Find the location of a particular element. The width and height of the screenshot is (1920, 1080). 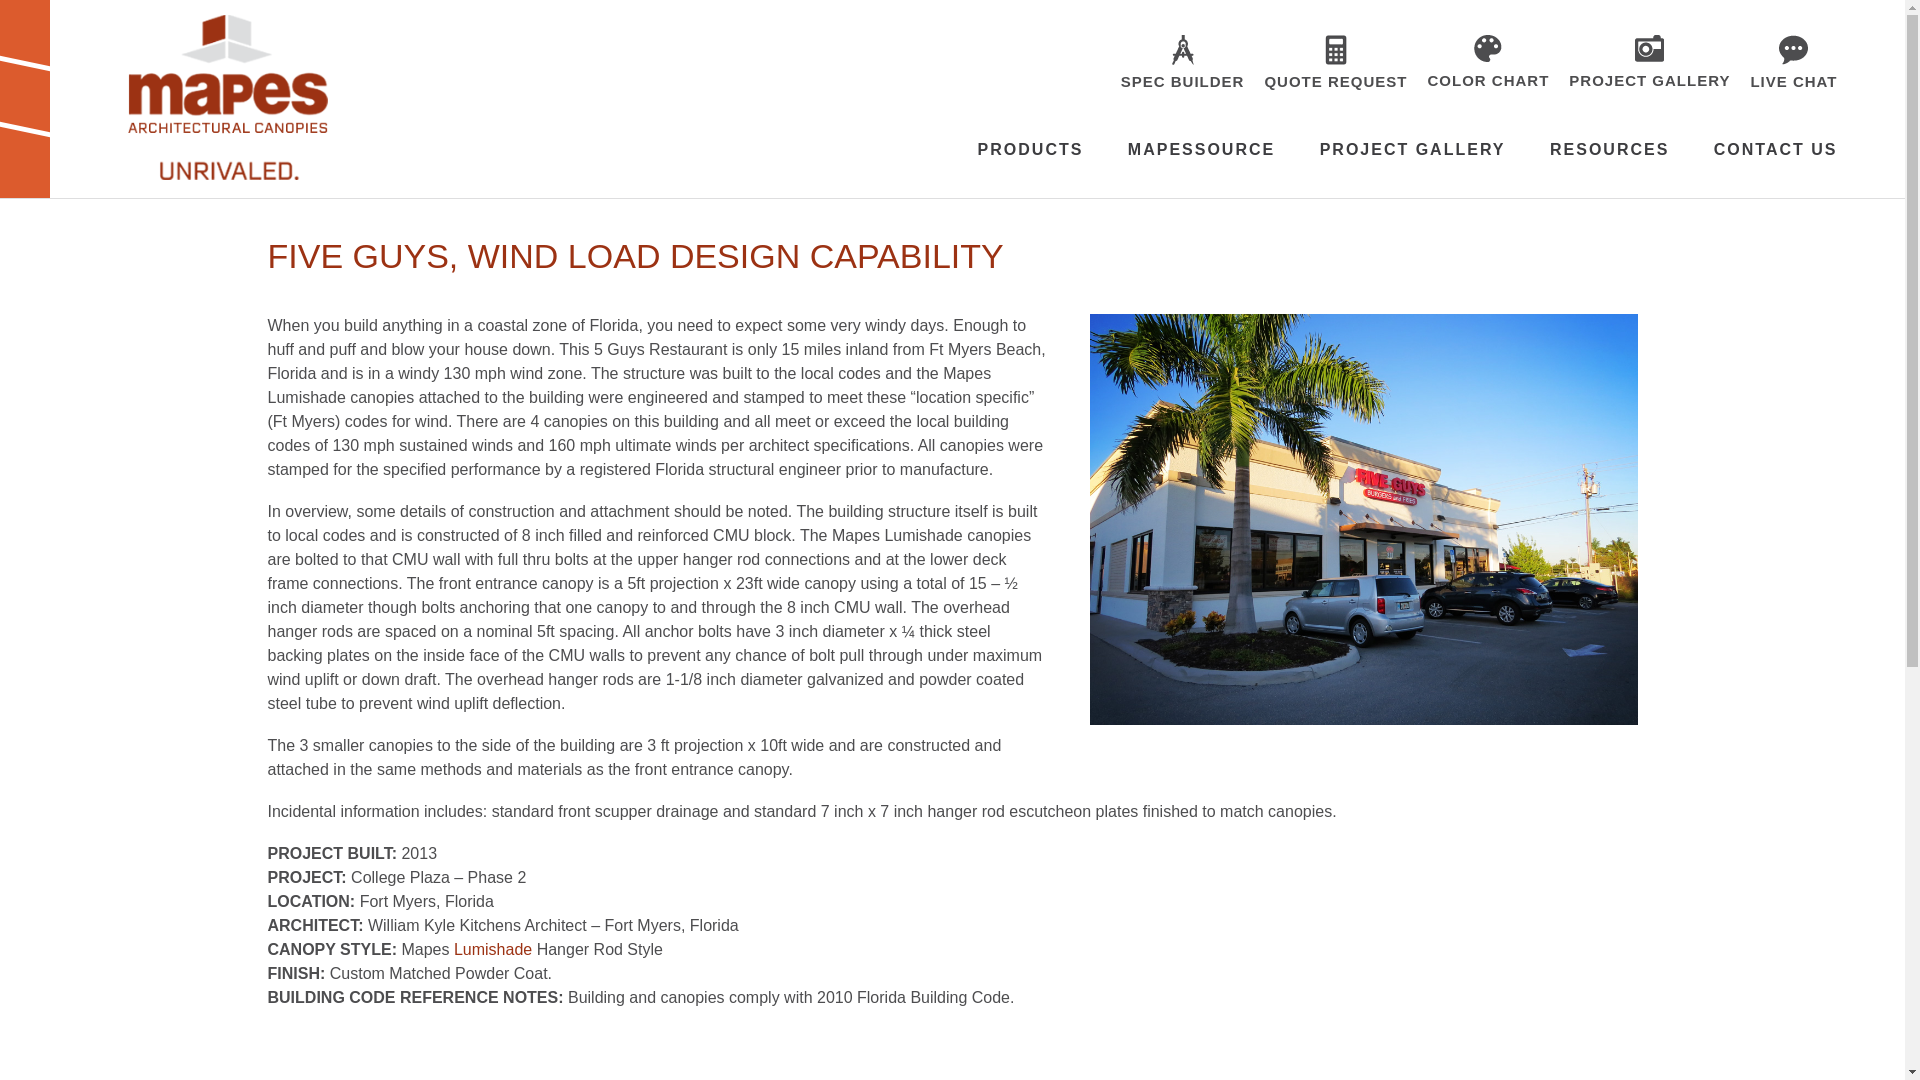

PROJECT GALLERY is located at coordinates (1648, 80).